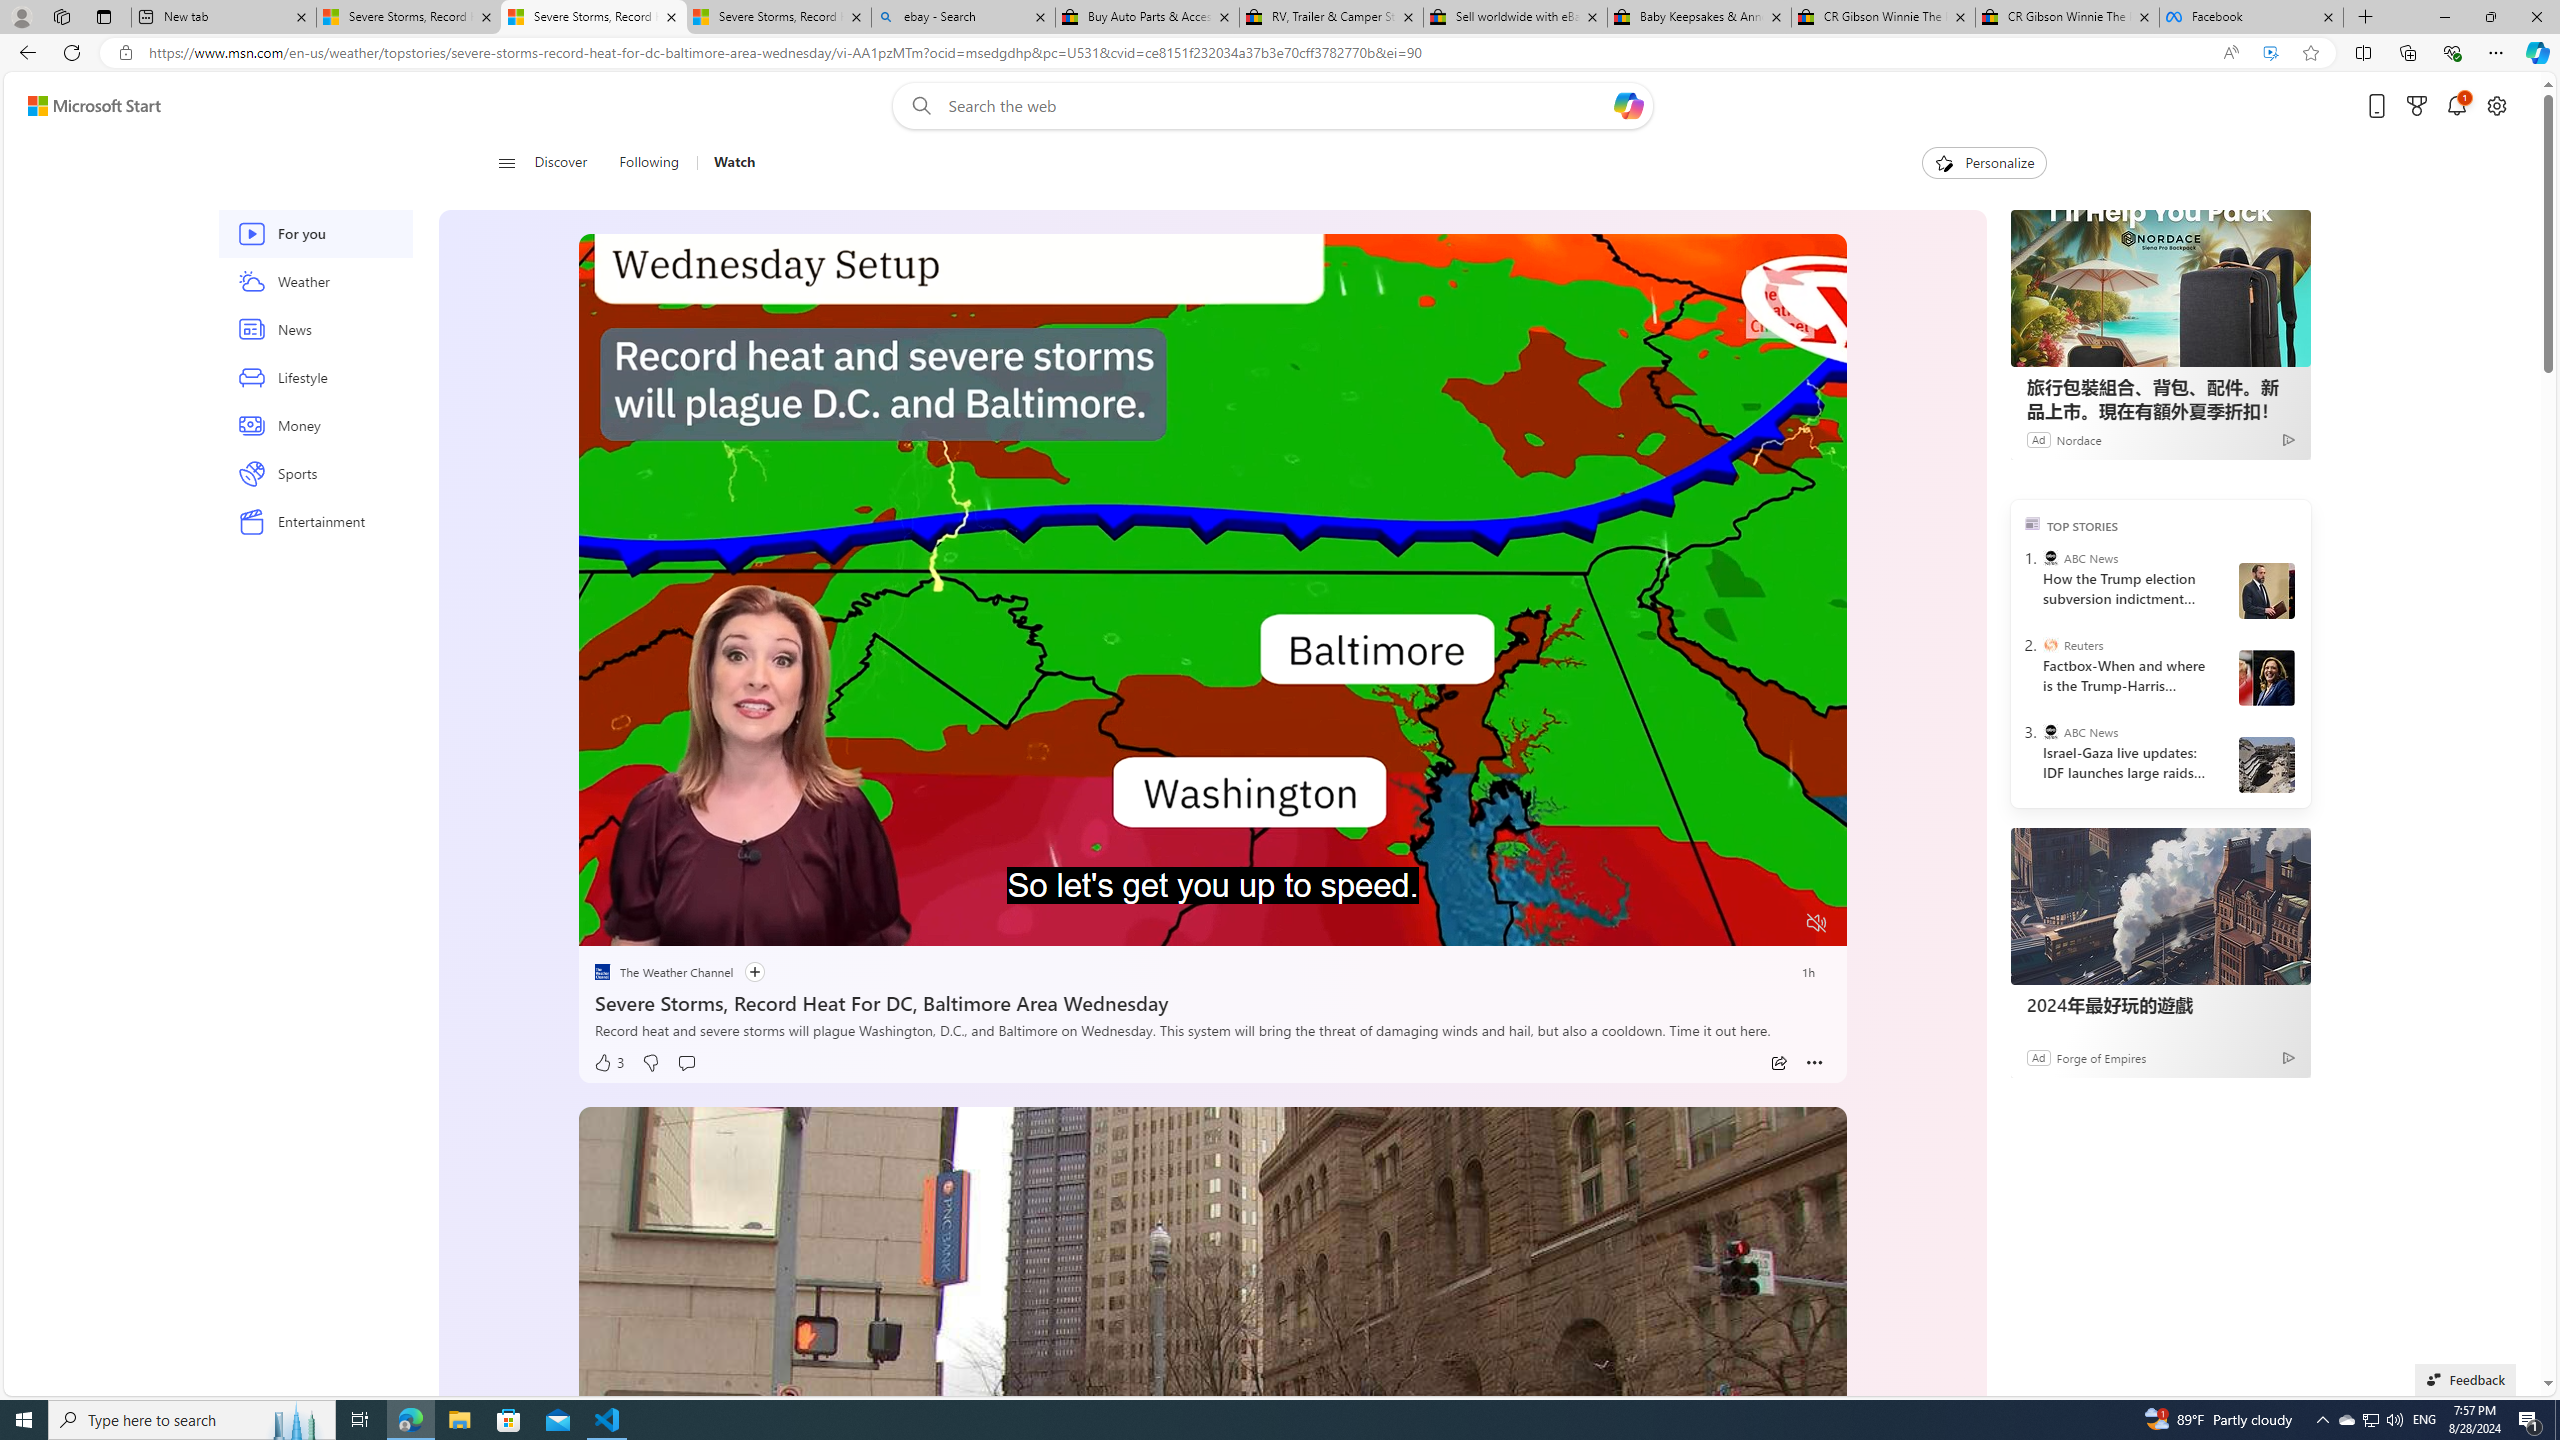 The image size is (2560, 1440). I want to click on Web search, so click(916, 106).